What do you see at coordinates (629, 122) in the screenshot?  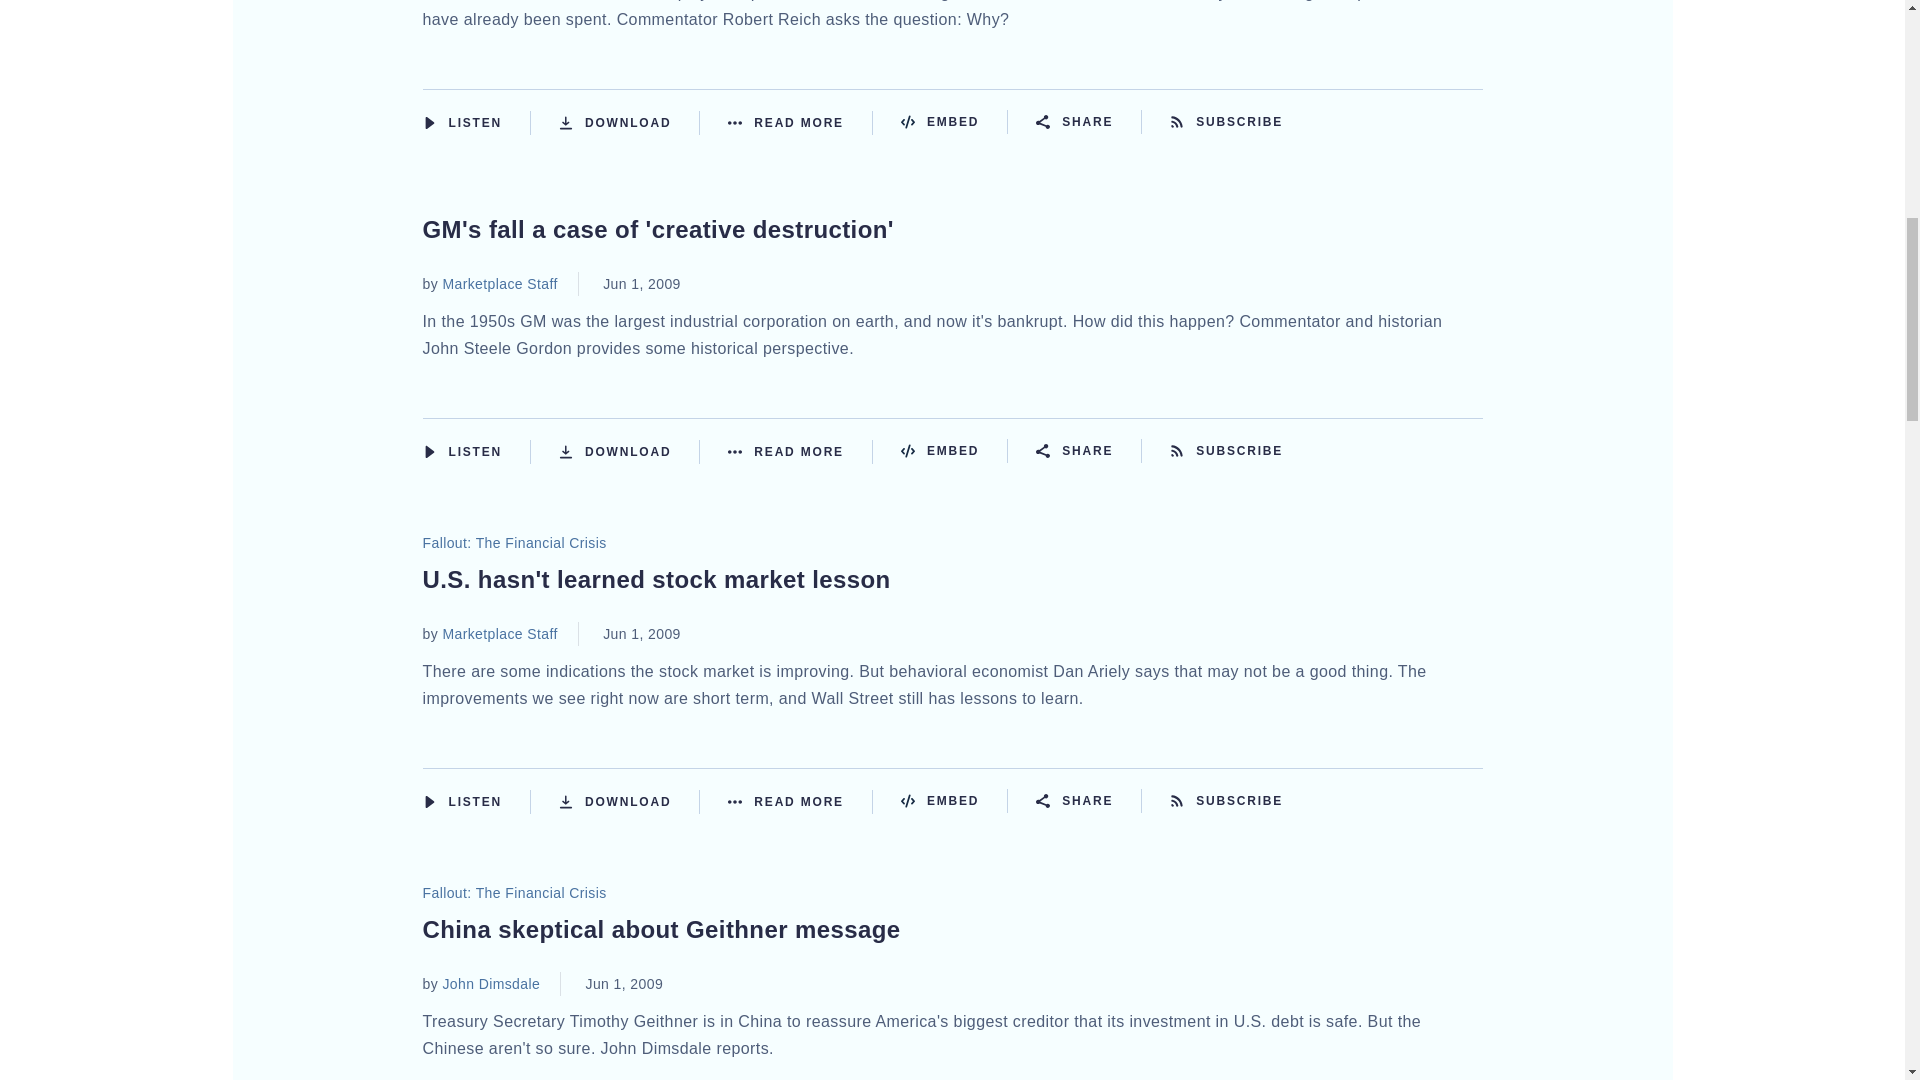 I see `Download` at bounding box center [629, 122].